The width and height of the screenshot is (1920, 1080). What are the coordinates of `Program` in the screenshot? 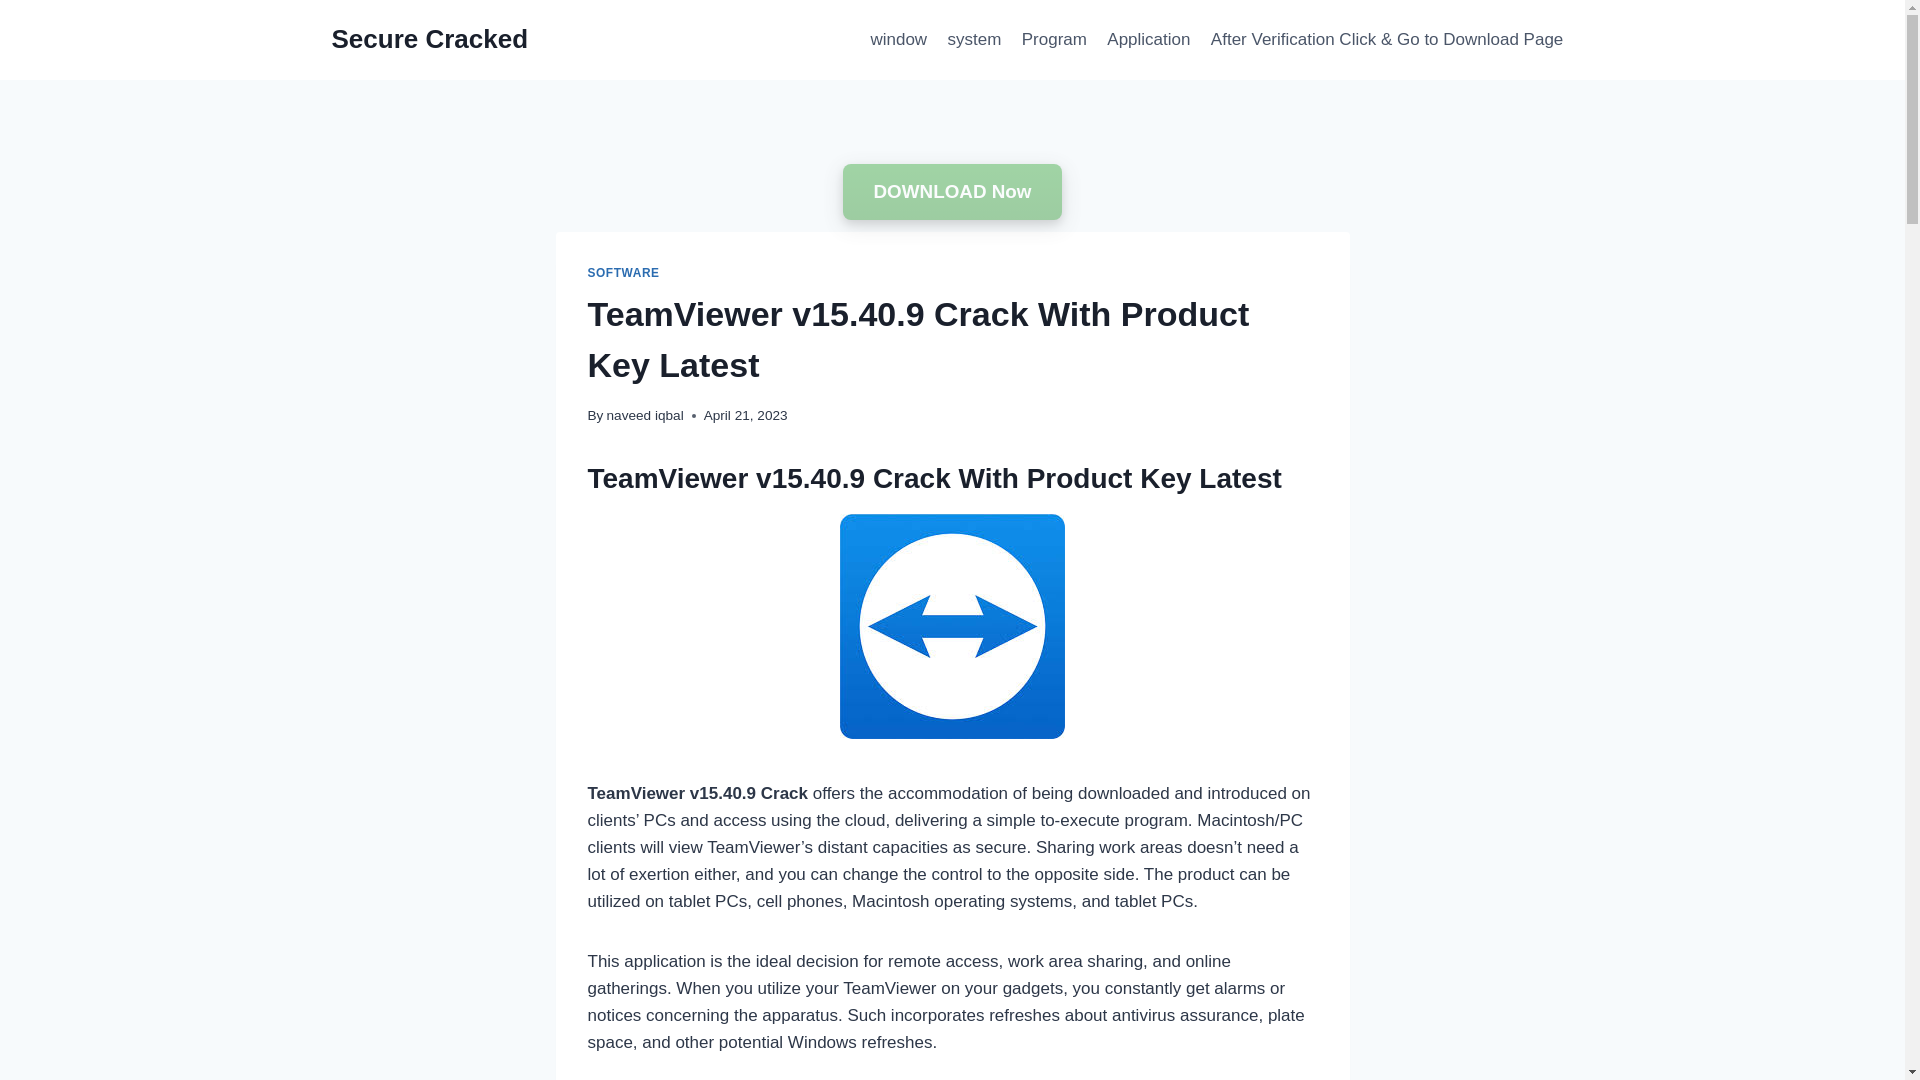 It's located at (1054, 40).